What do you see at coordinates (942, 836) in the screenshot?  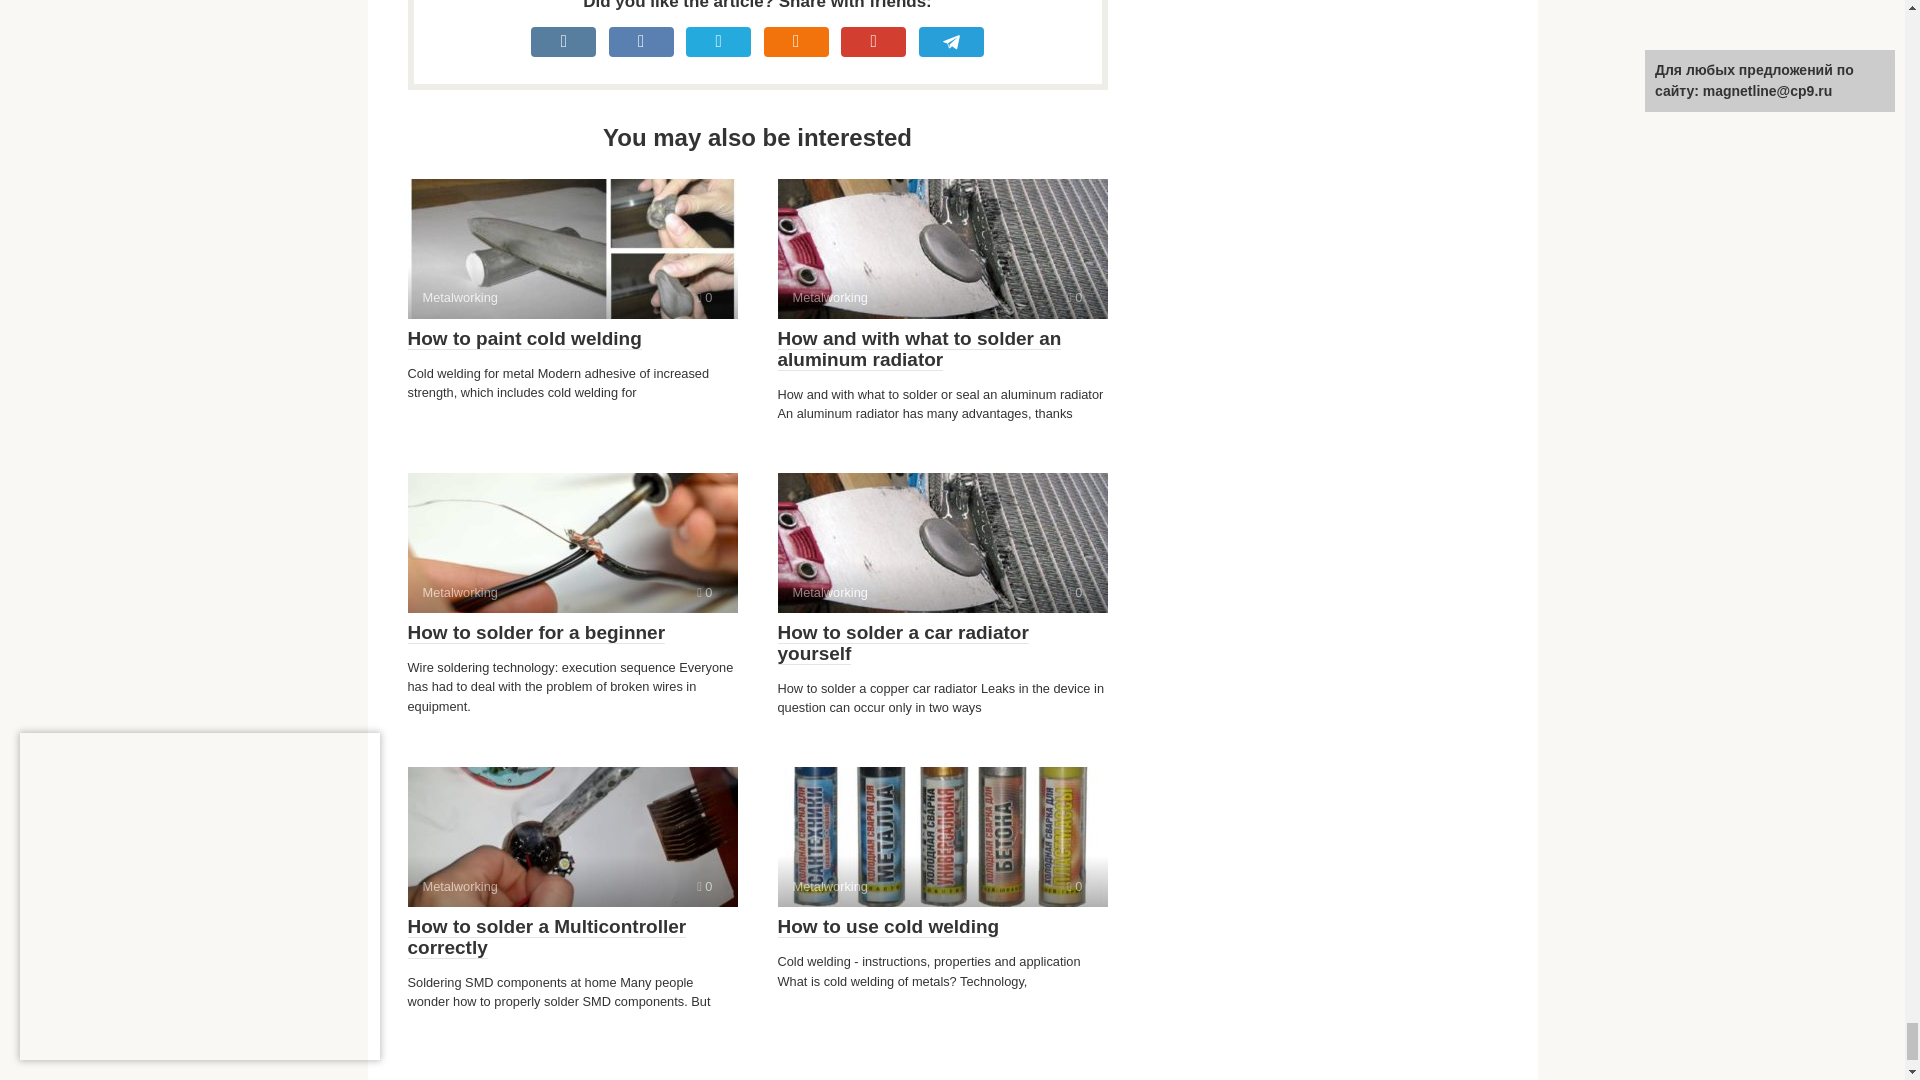 I see `How and with what to solder an aluminum radiator` at bounding box center [942, 836].